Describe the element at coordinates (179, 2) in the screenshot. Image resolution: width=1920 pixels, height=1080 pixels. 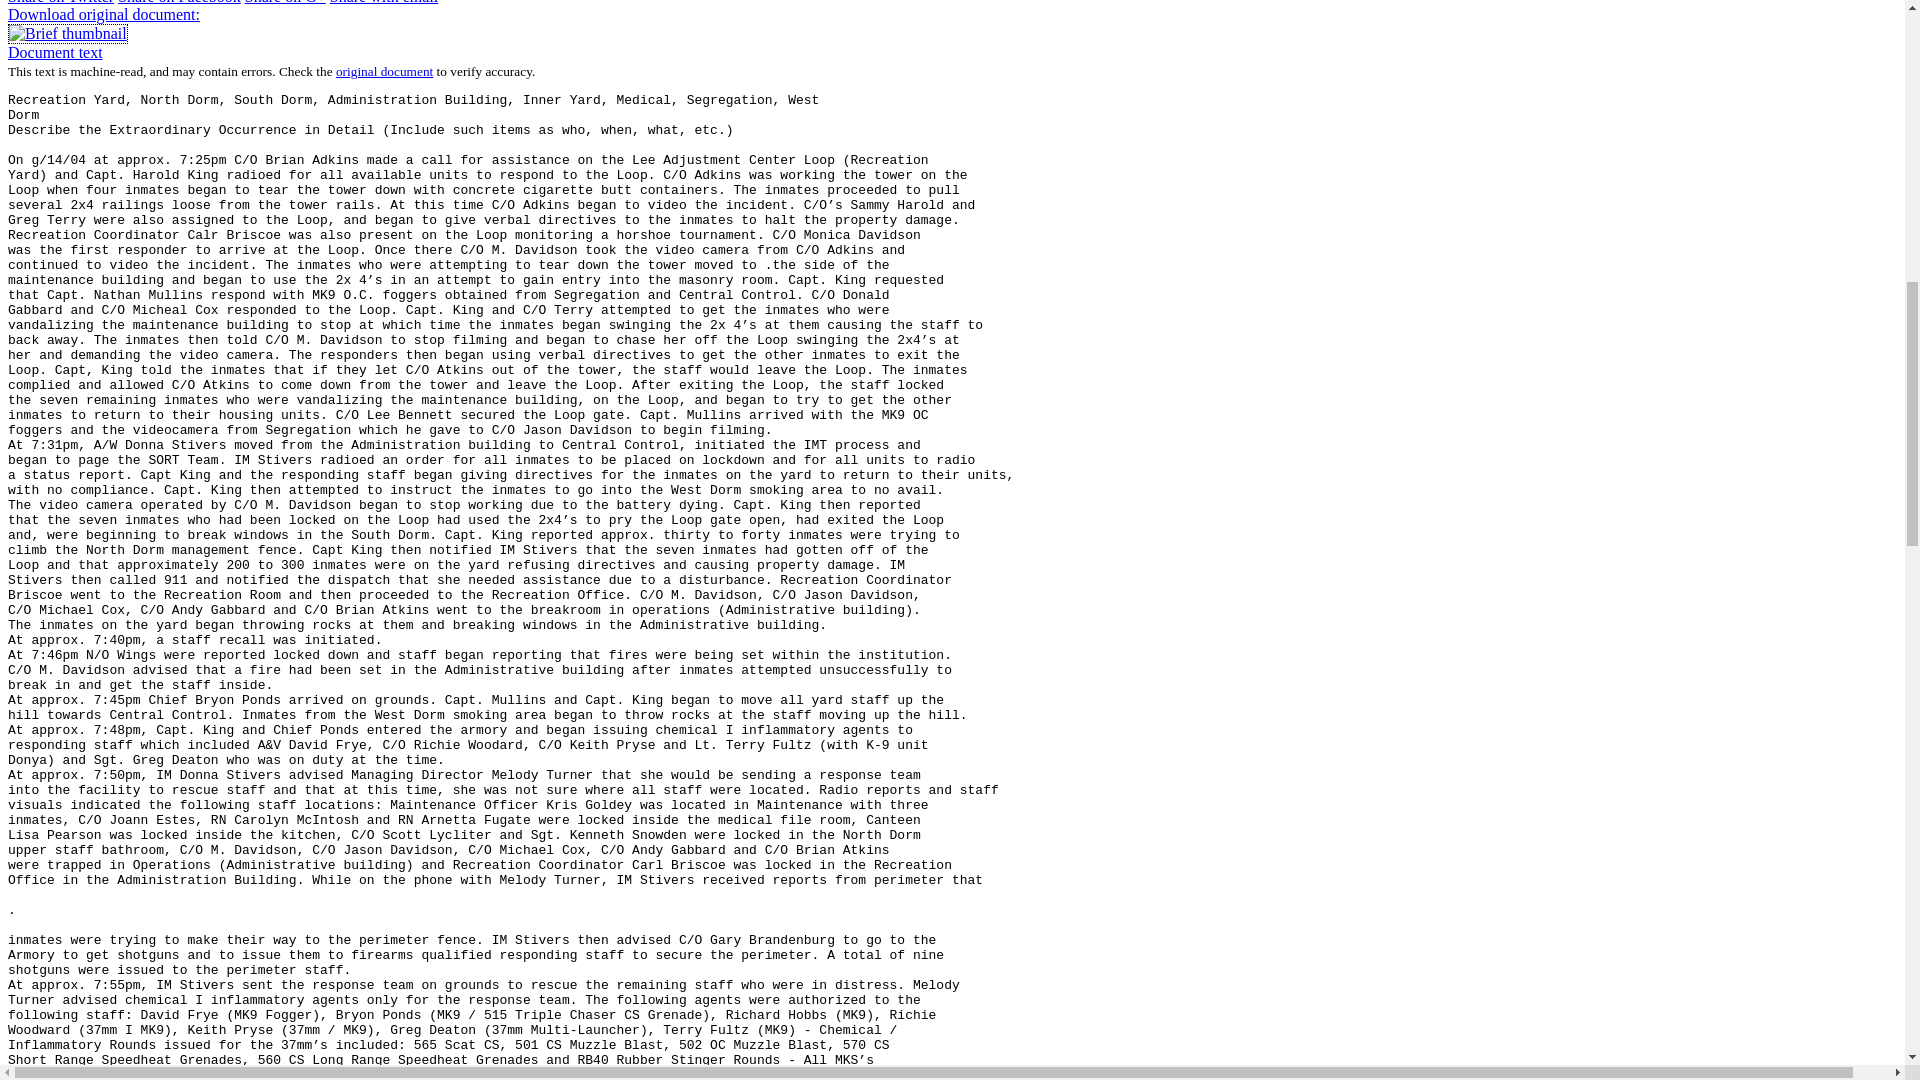
I see `Share on Facebook` at that location.